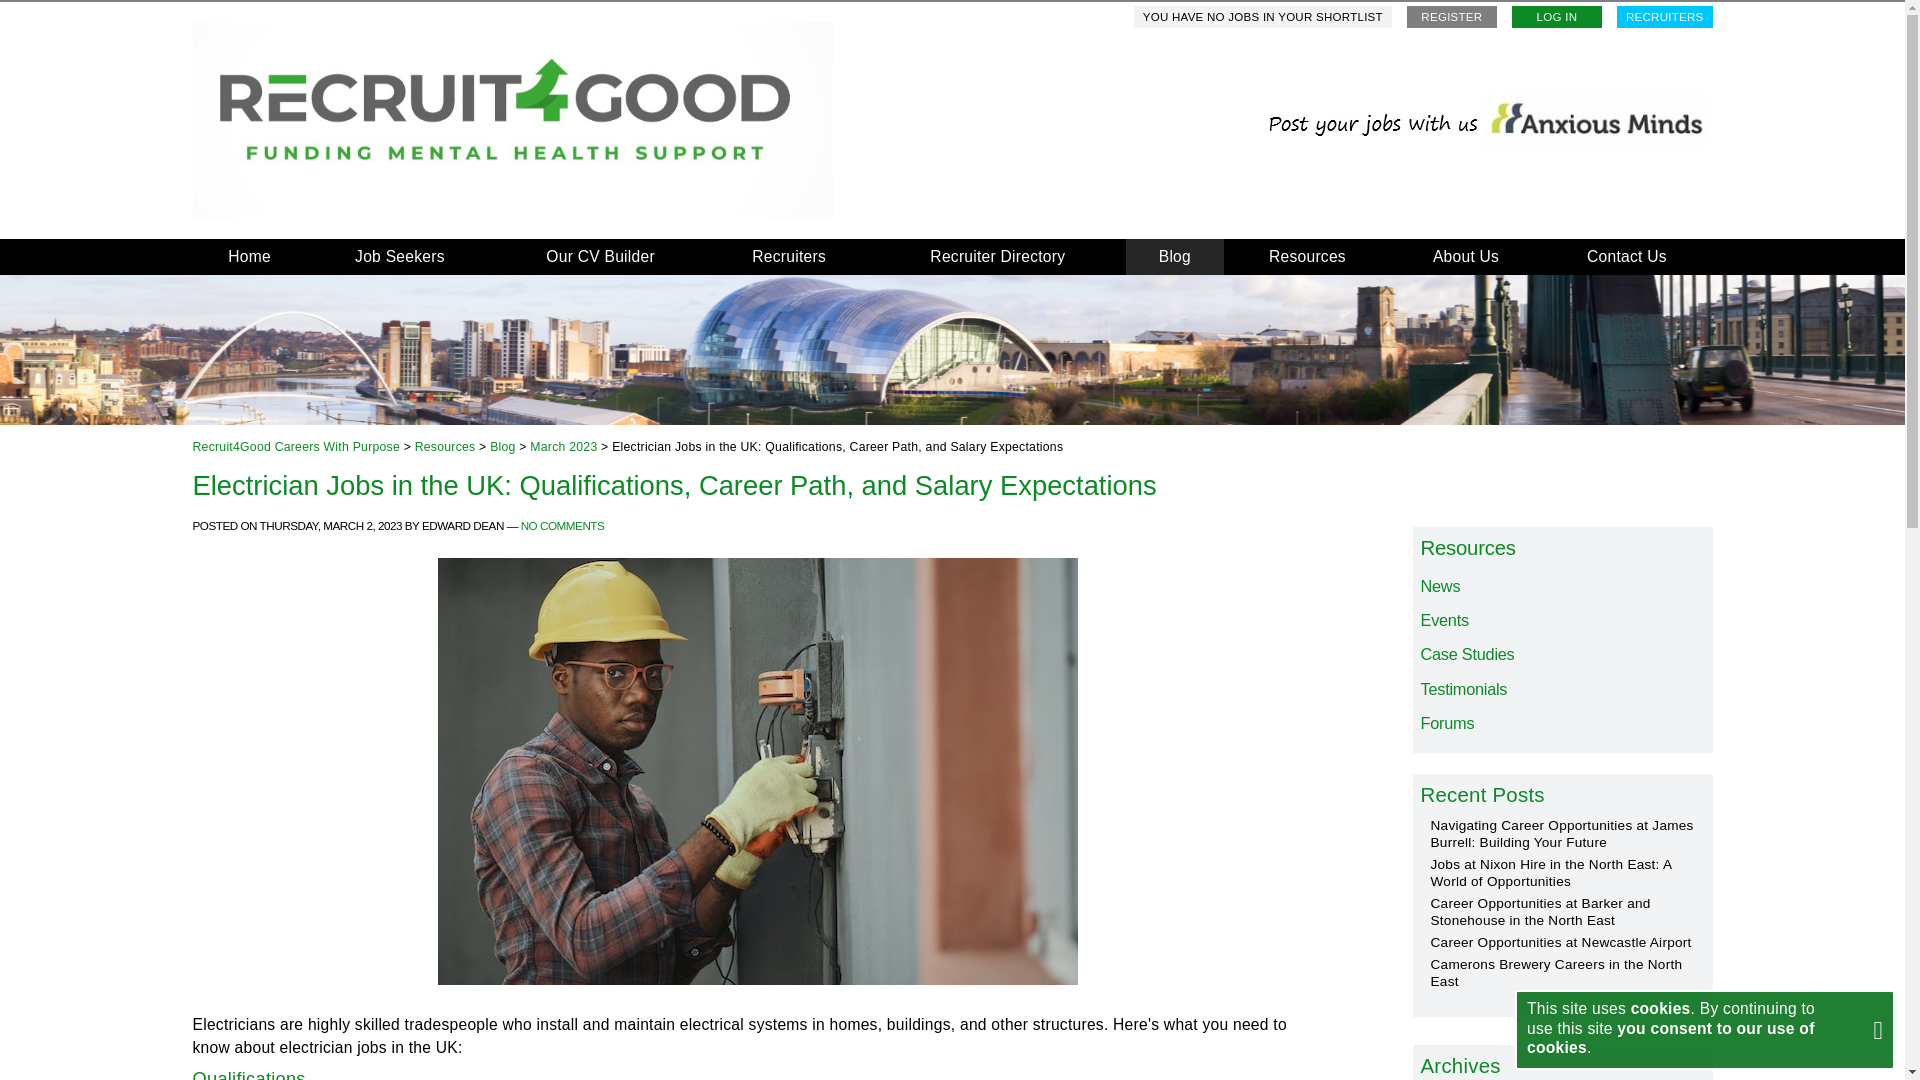 The width and height of the screenshot is (1920, 1080). What do you see at coordinates (1562, 724) in the screenshot?
I see `Forums` at bounding box center [1562, 724].